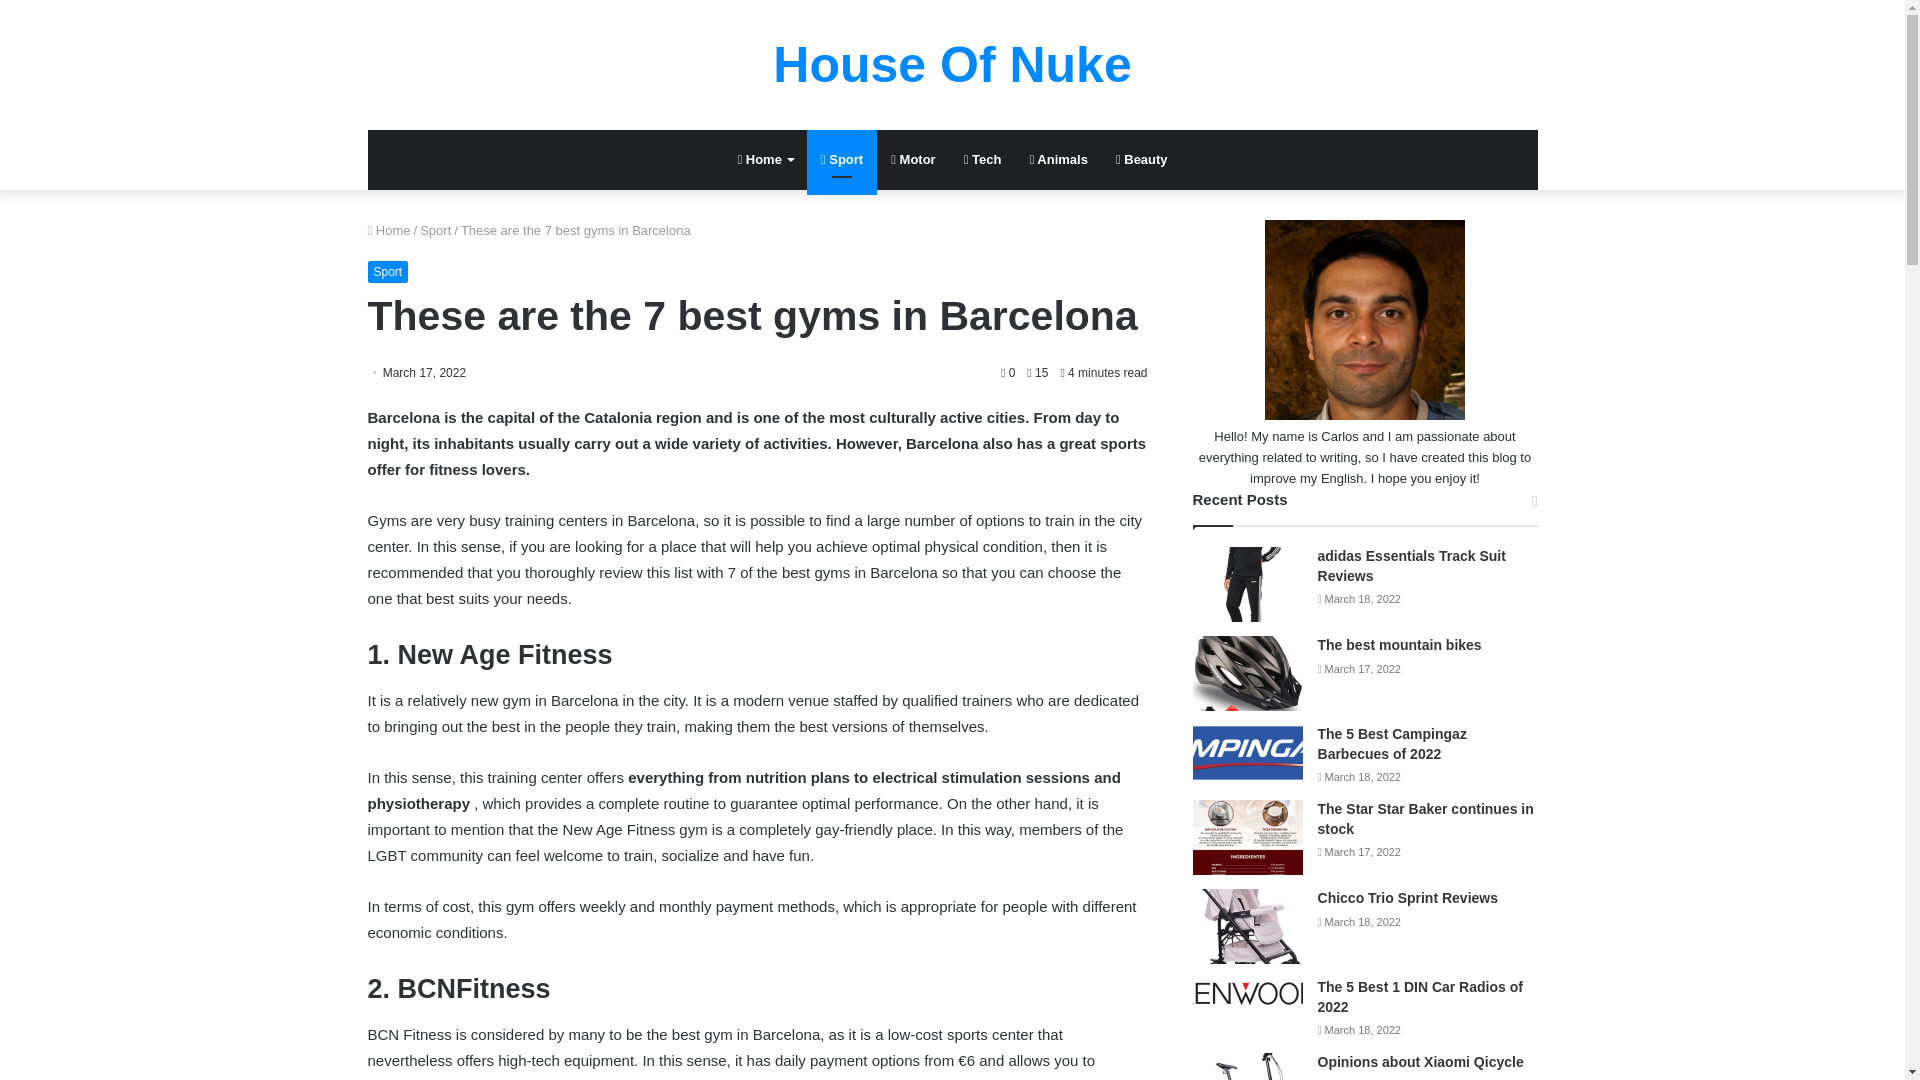 This screenshot has width=1920, height=1080. What do you see at coordinates (1411, 566) in the screenshot?
I see `adidas Essentials Track Suit Reviews` at bounding box center [1411, 566].